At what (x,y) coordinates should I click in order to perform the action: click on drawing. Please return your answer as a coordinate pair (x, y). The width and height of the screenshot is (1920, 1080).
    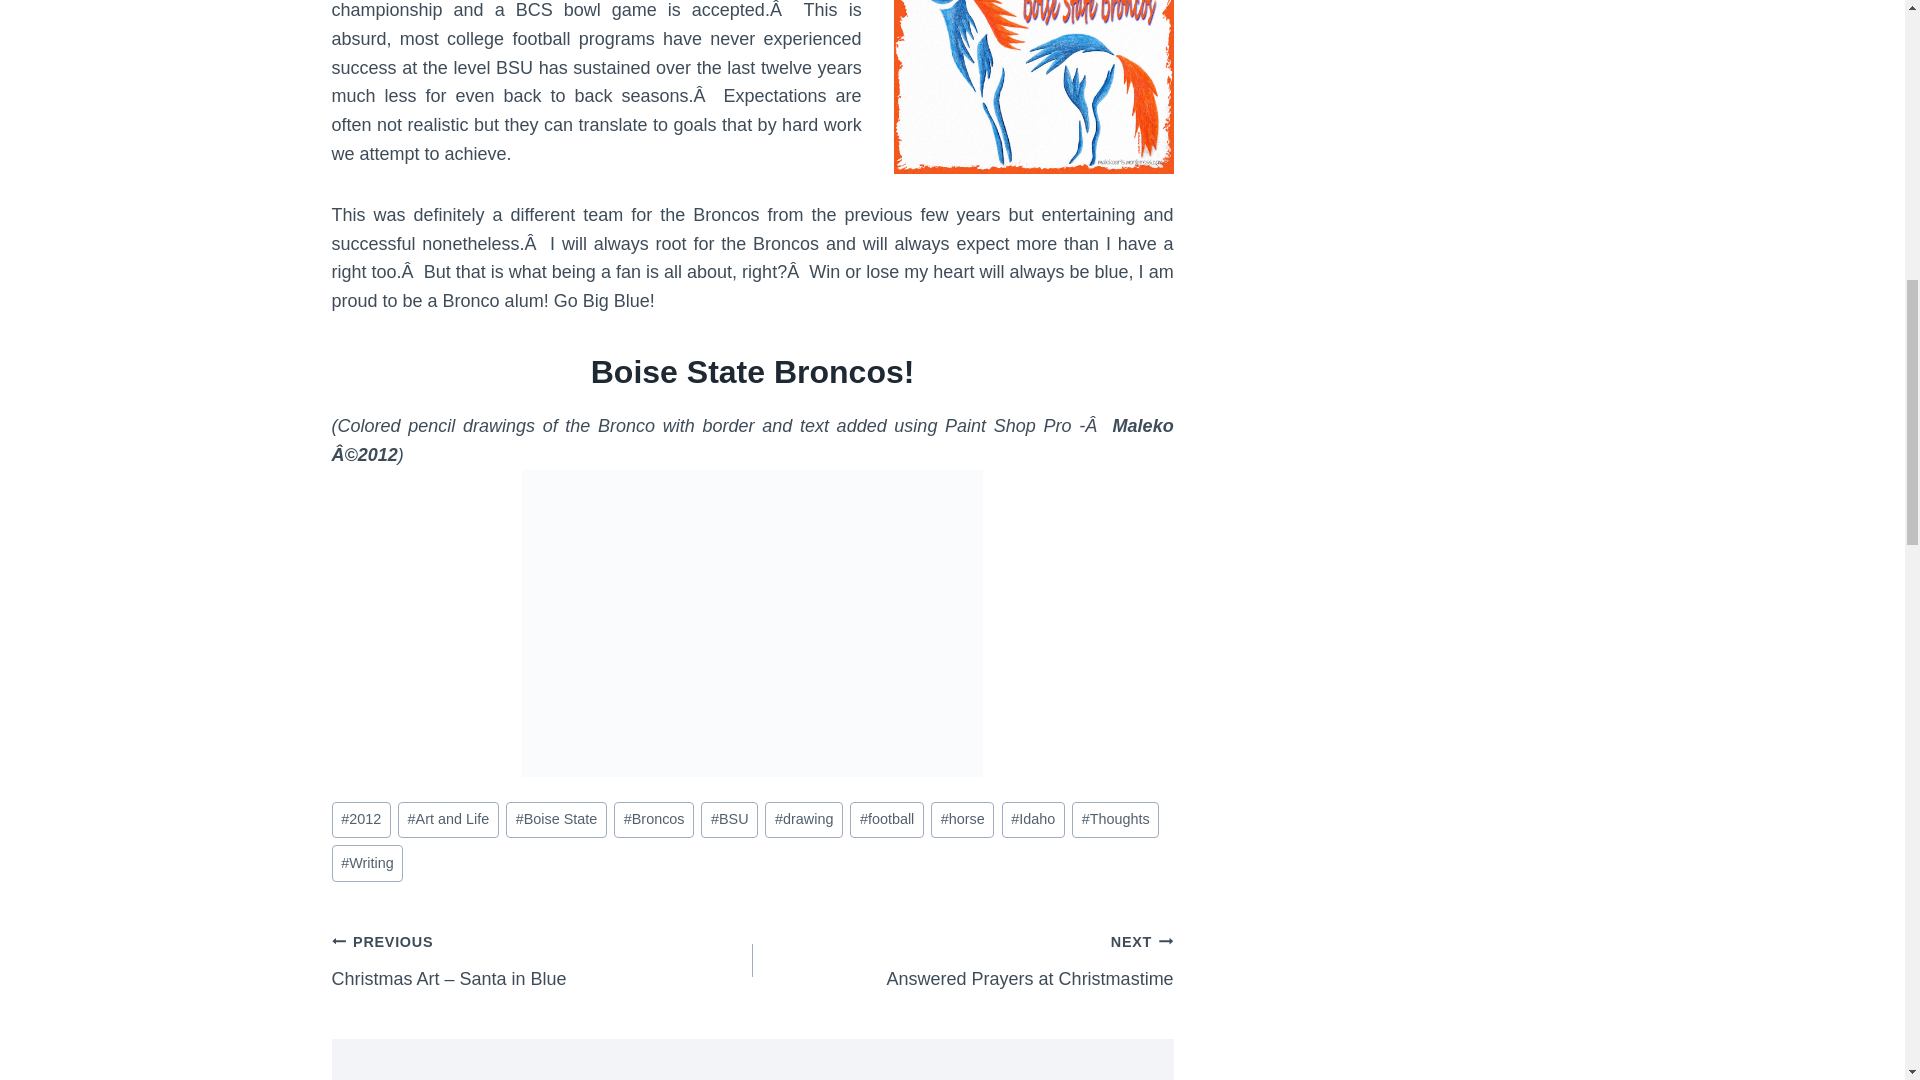
    Looking at the image, I should click on (803, 820).